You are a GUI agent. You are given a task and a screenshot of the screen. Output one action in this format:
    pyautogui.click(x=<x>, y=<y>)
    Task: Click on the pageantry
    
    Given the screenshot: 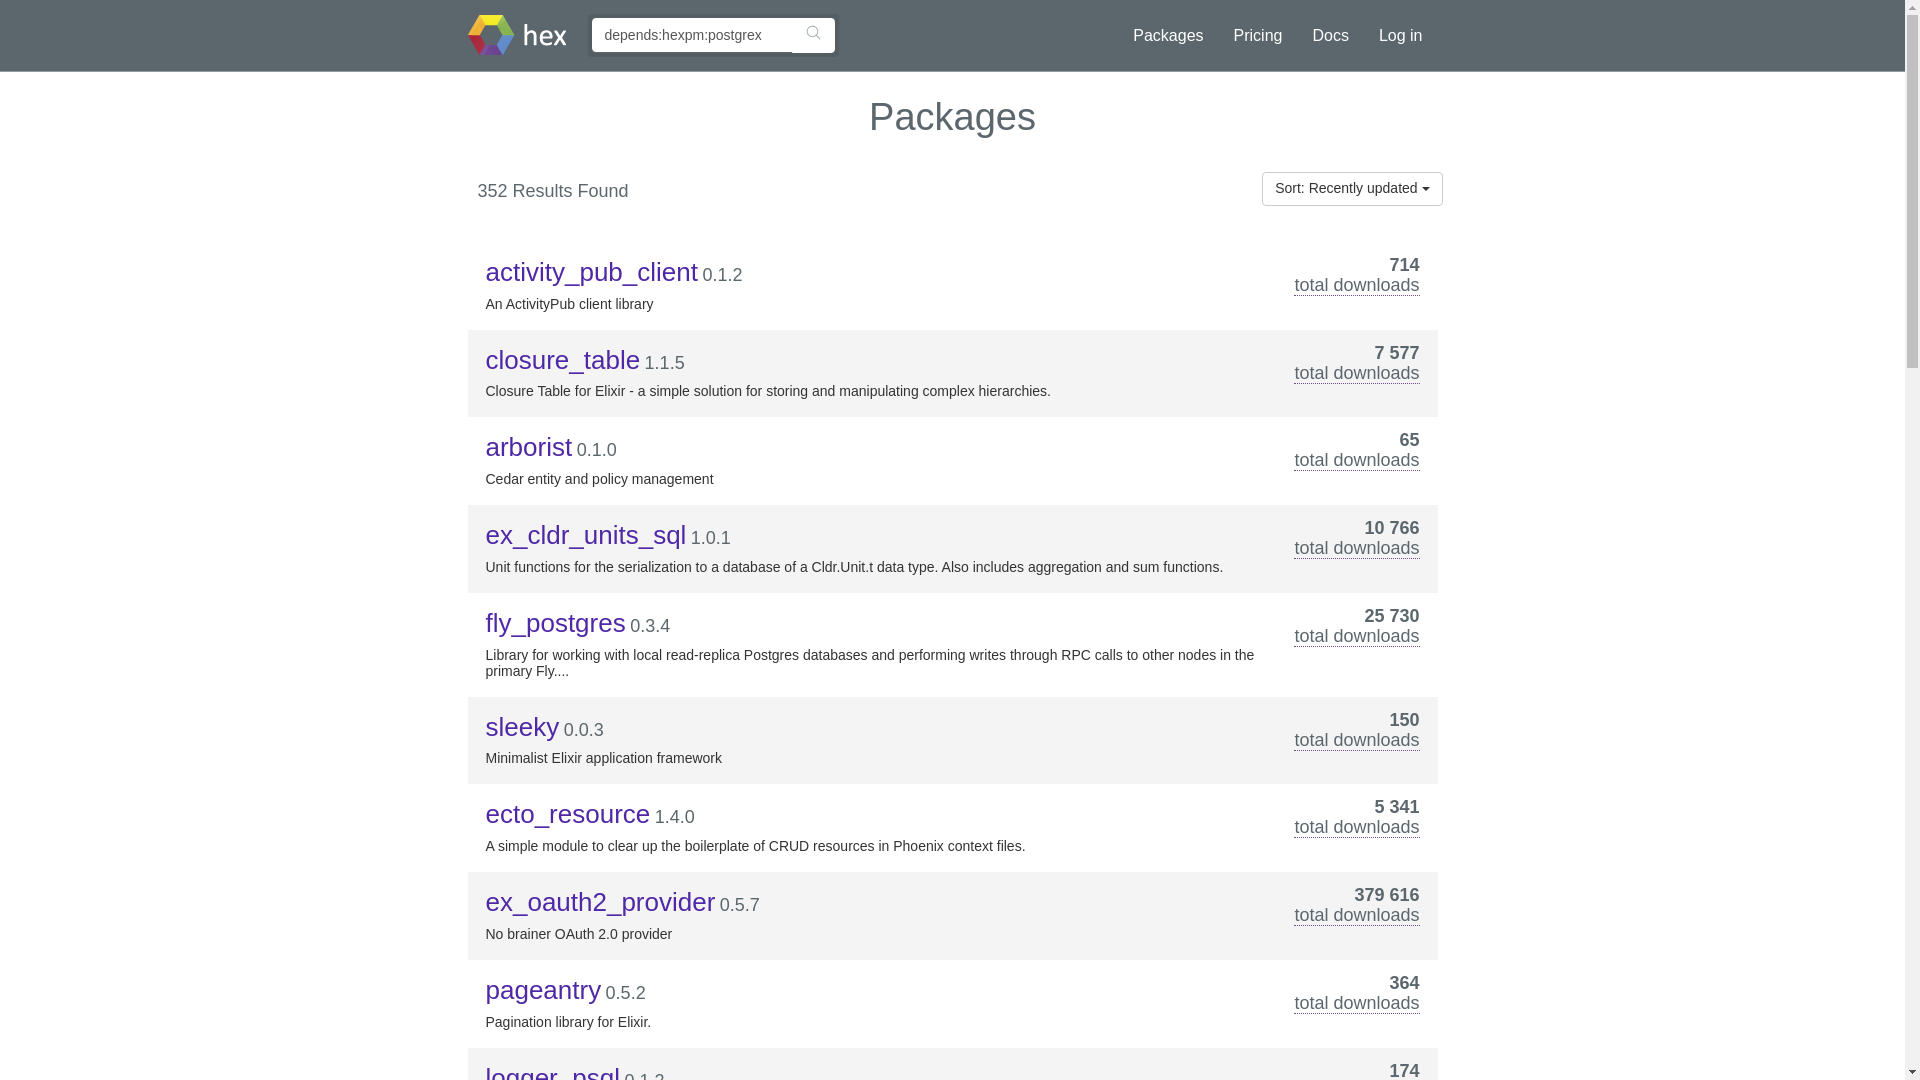 What is the action you would take?
    pyautogui.click(x=544, y=990)
    